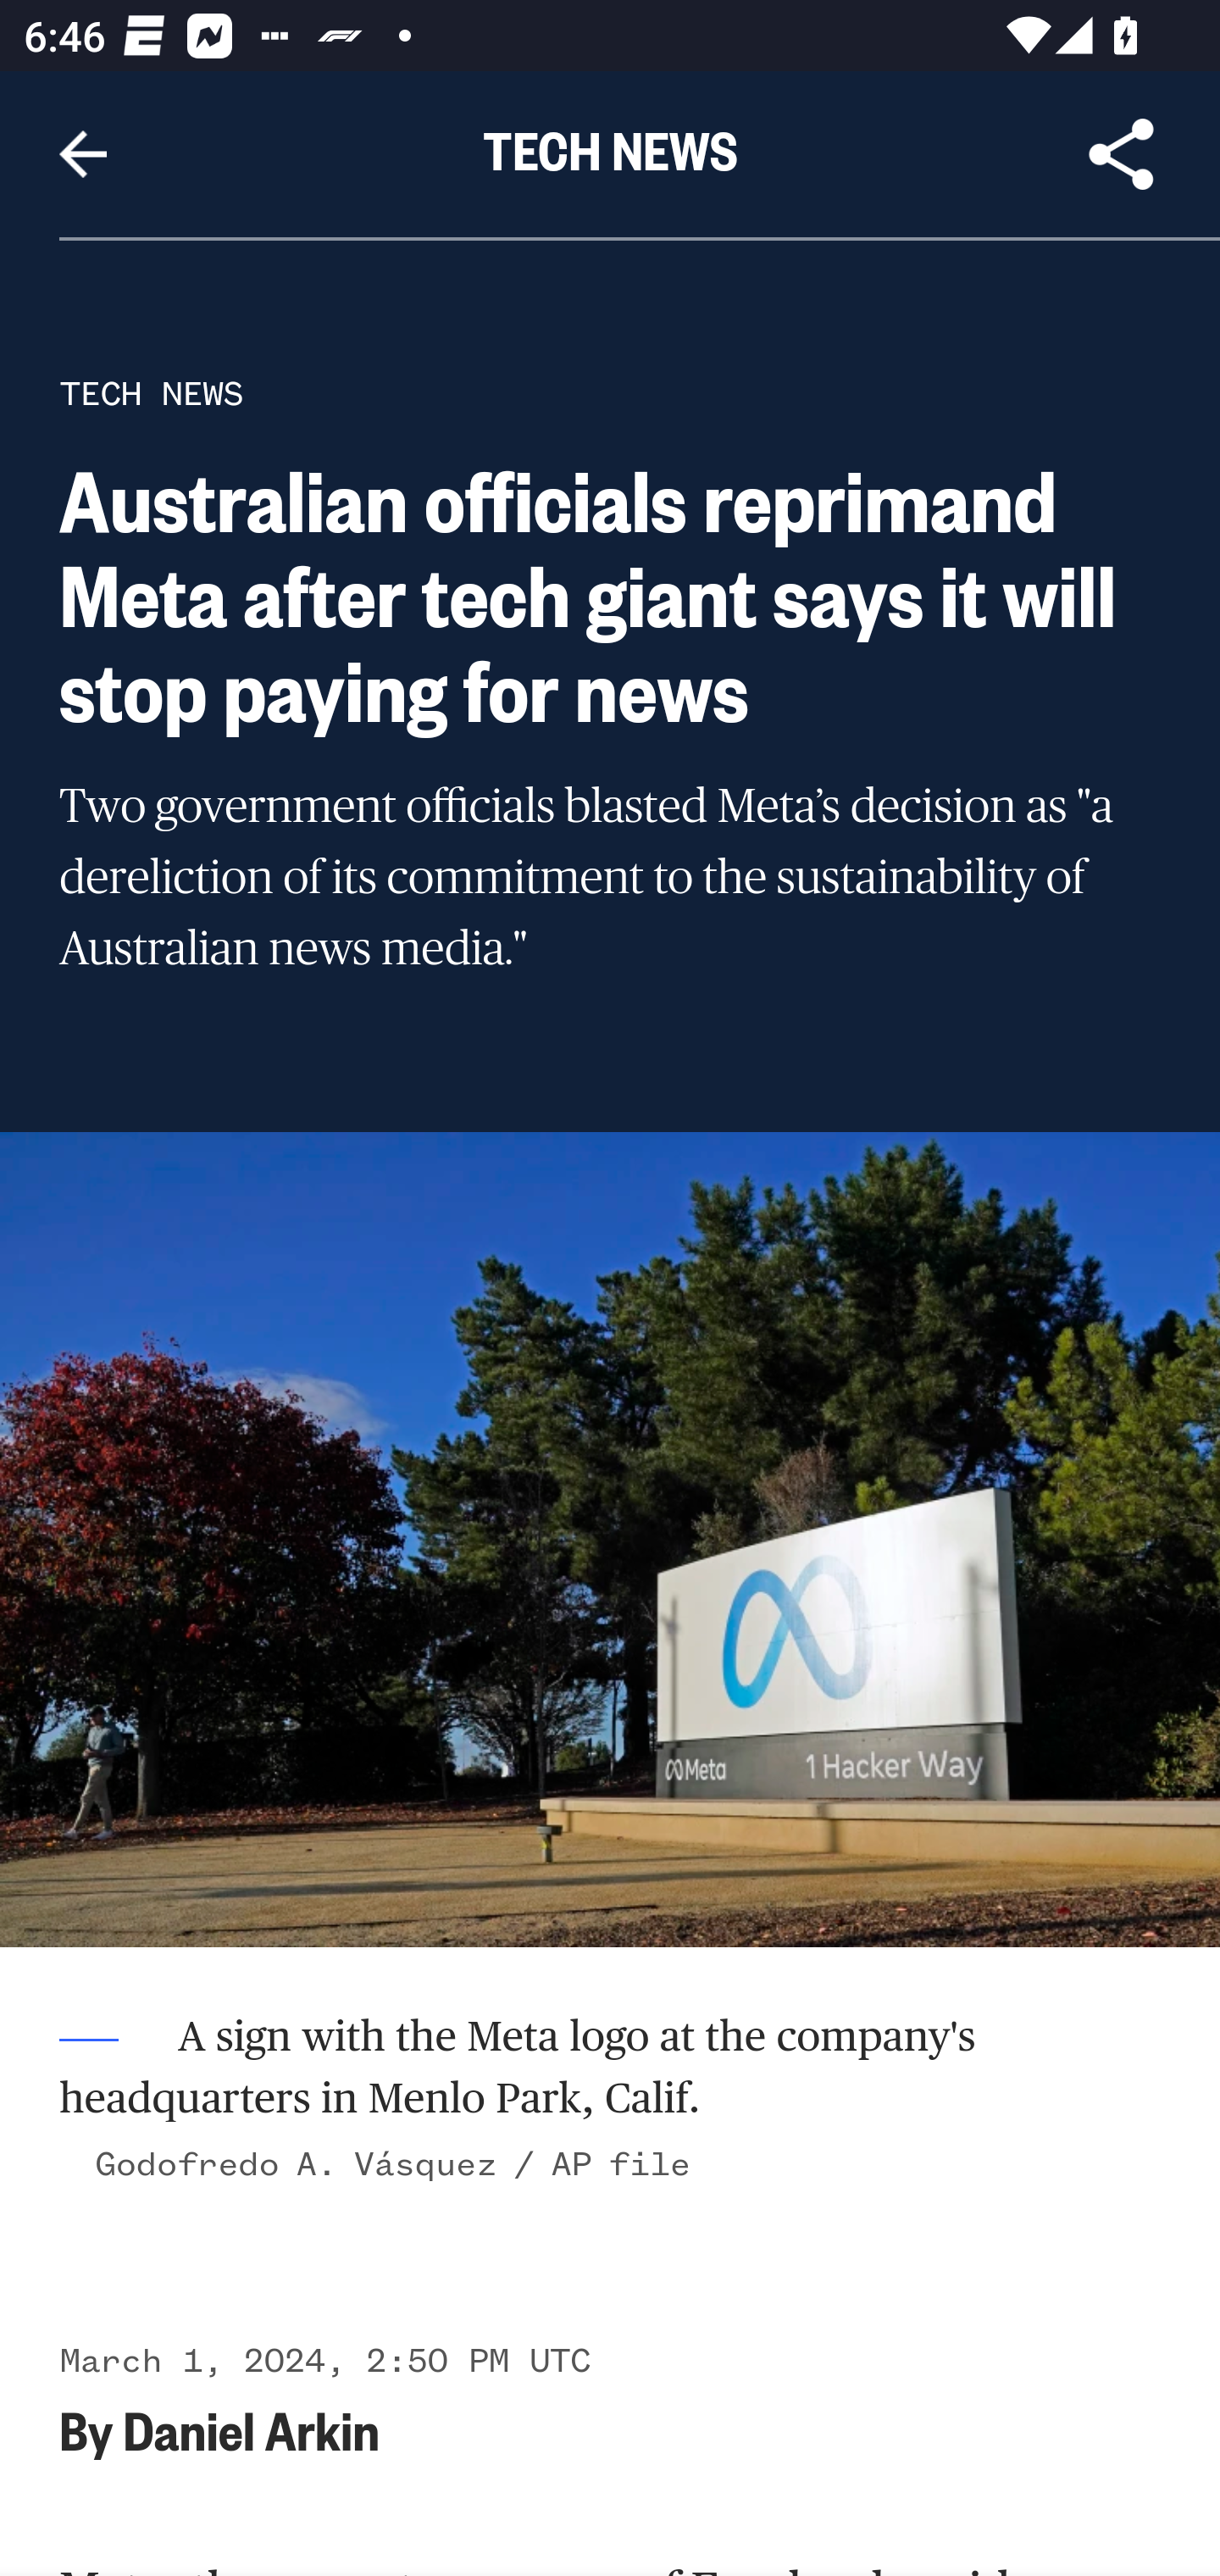 This screenshot has width=1220, height=2576. I want to click on Share Article, button, so click(1122, 154).